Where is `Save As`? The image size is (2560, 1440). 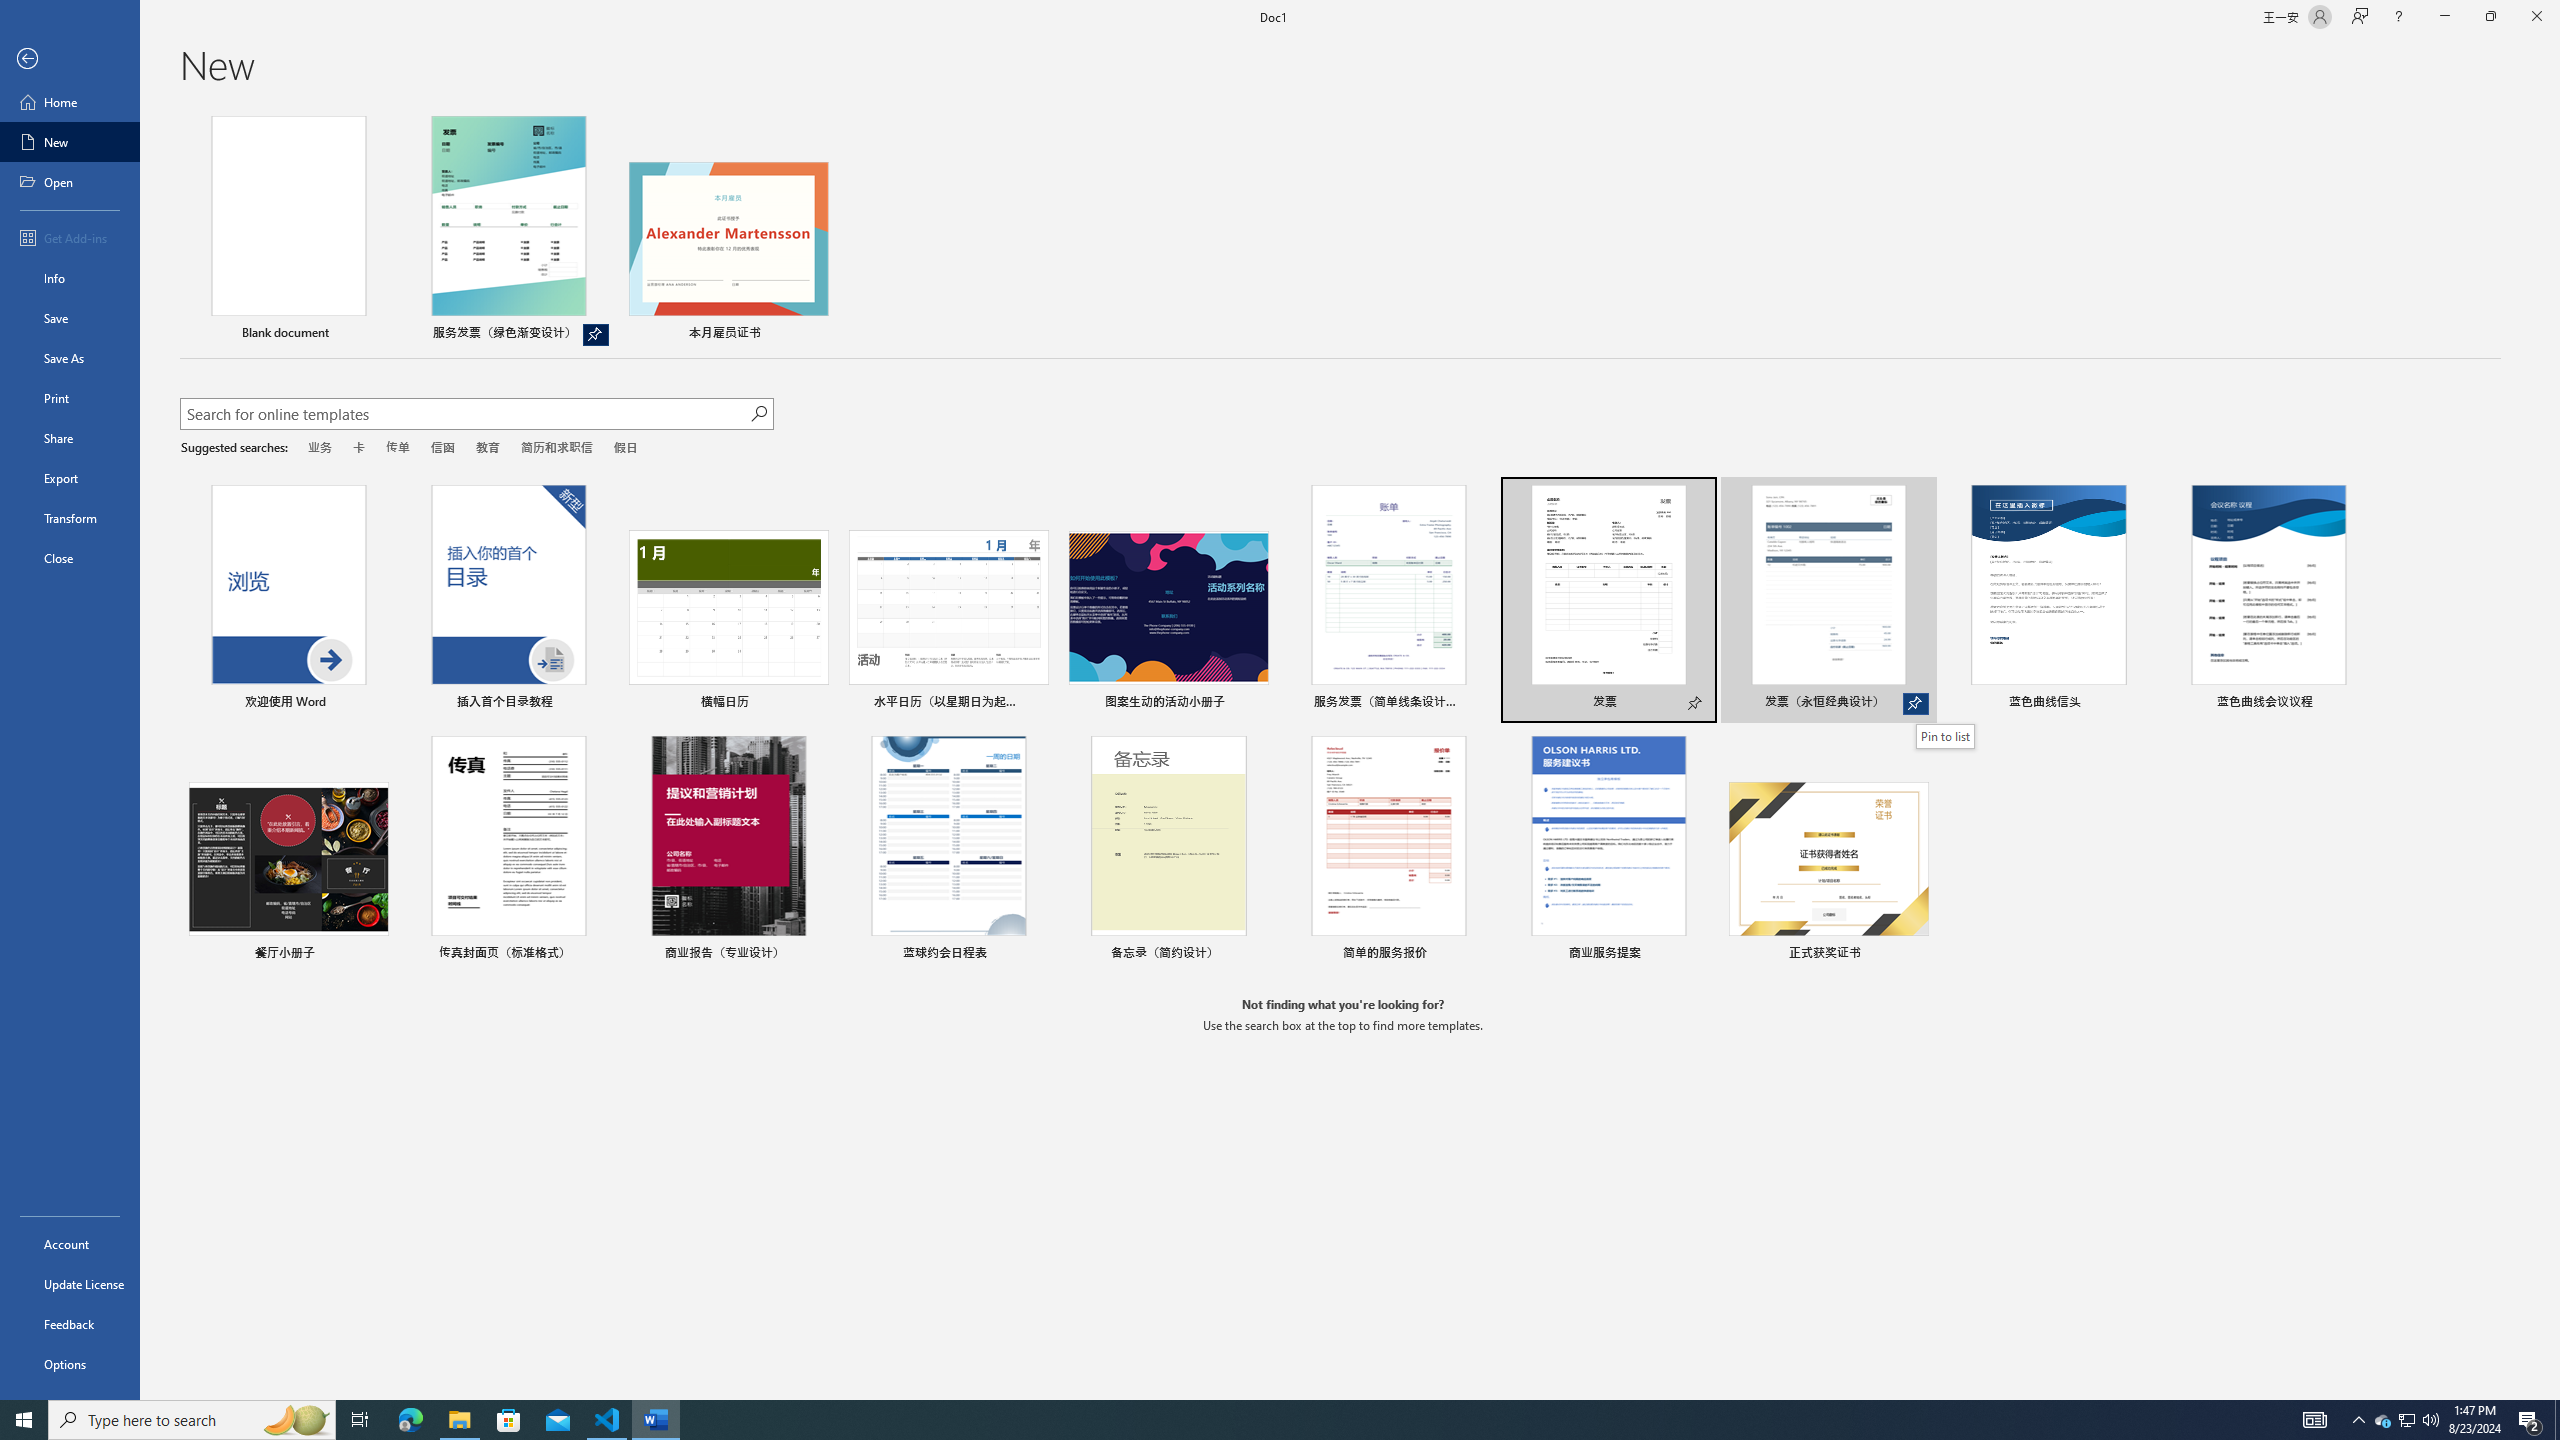
Save As is located at coordinates (70, 358).